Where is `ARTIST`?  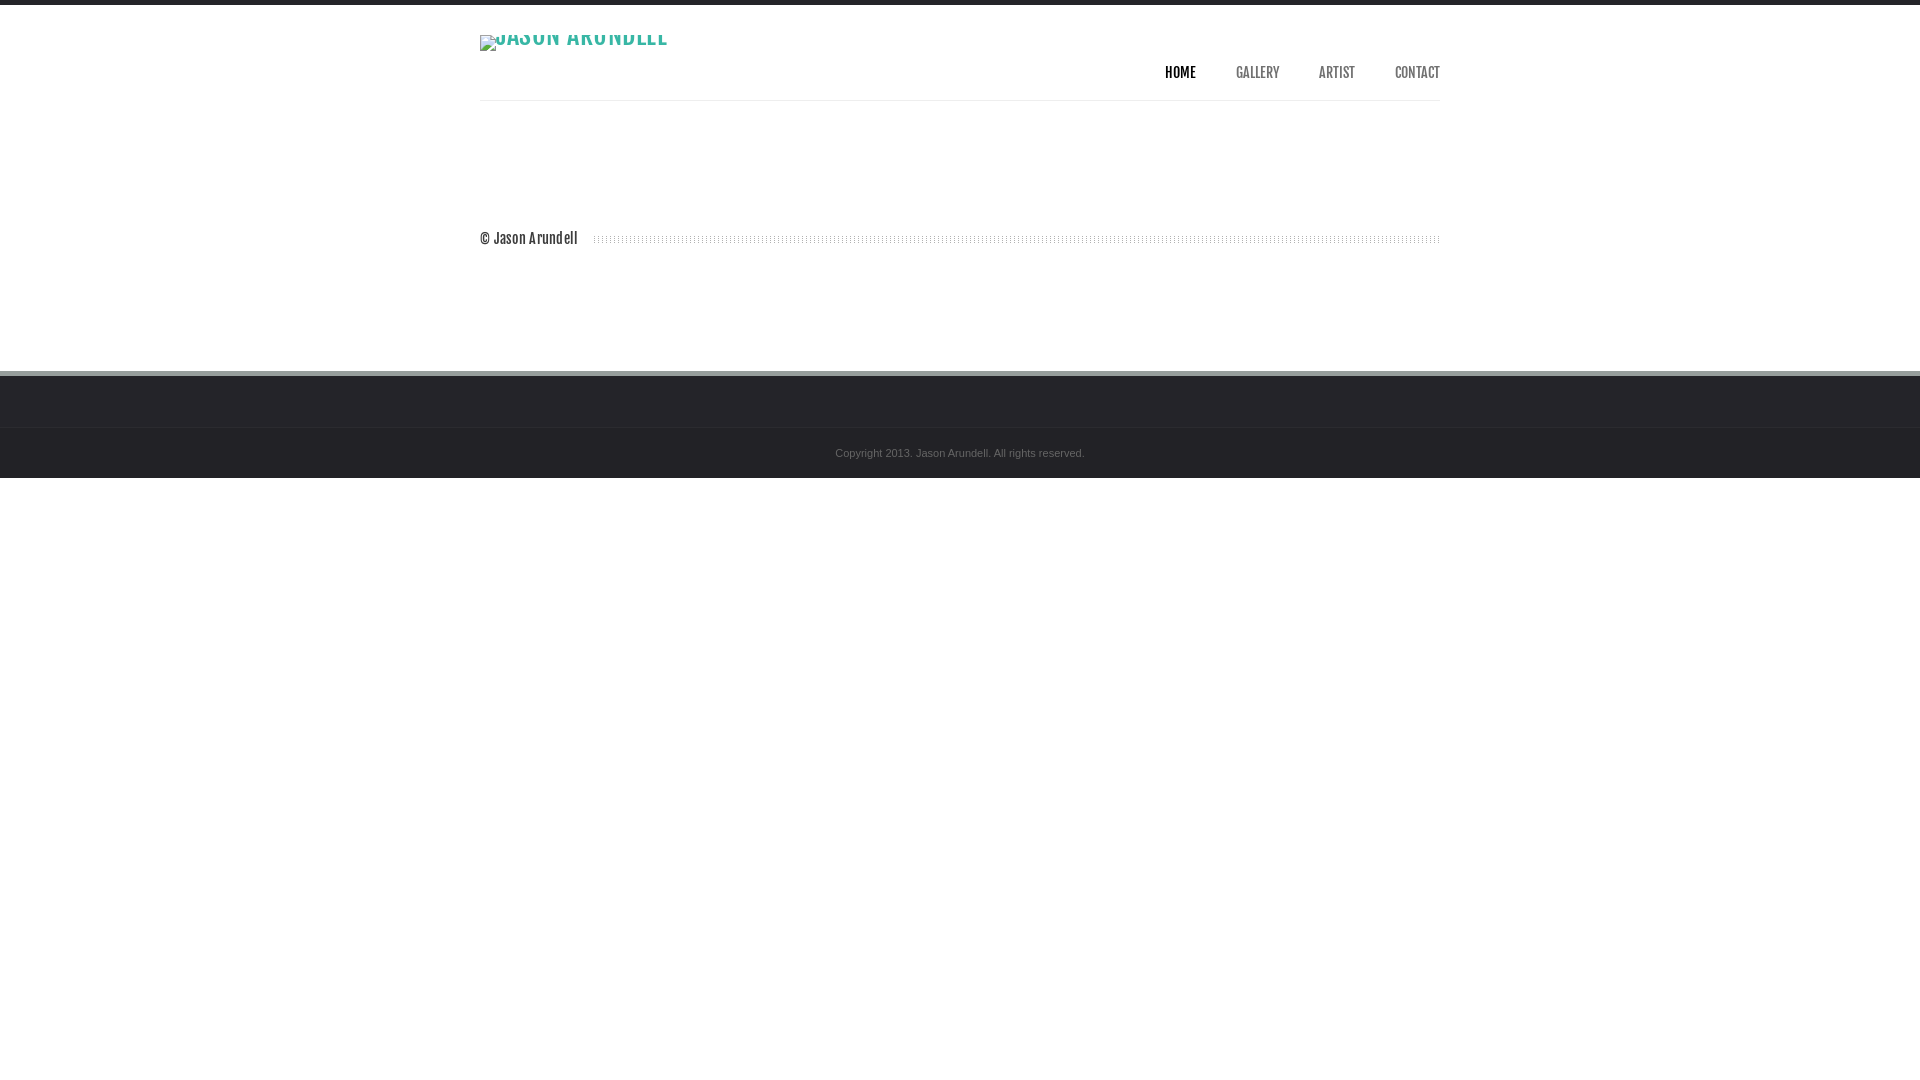
ARTIST is located at coordinates (1337, 73).